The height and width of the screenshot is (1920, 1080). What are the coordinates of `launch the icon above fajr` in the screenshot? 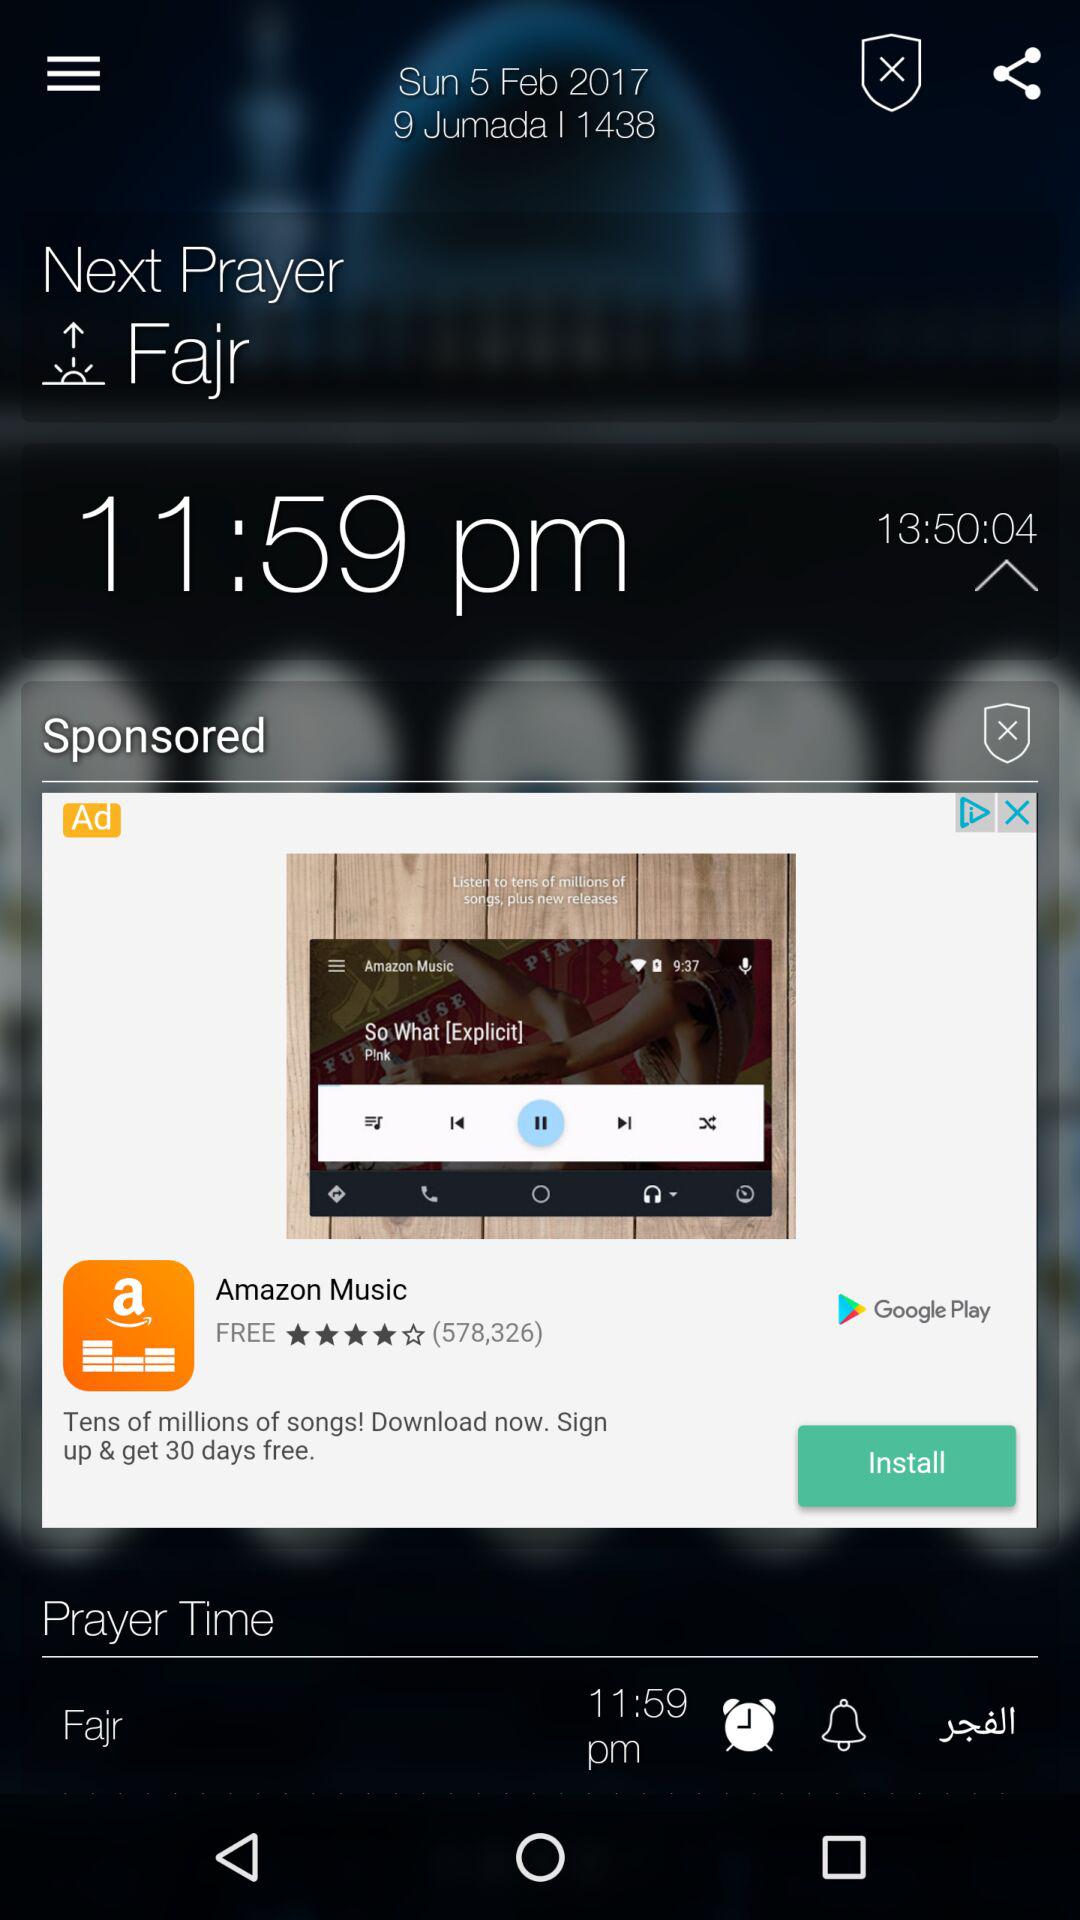 It's located at (192, 269).